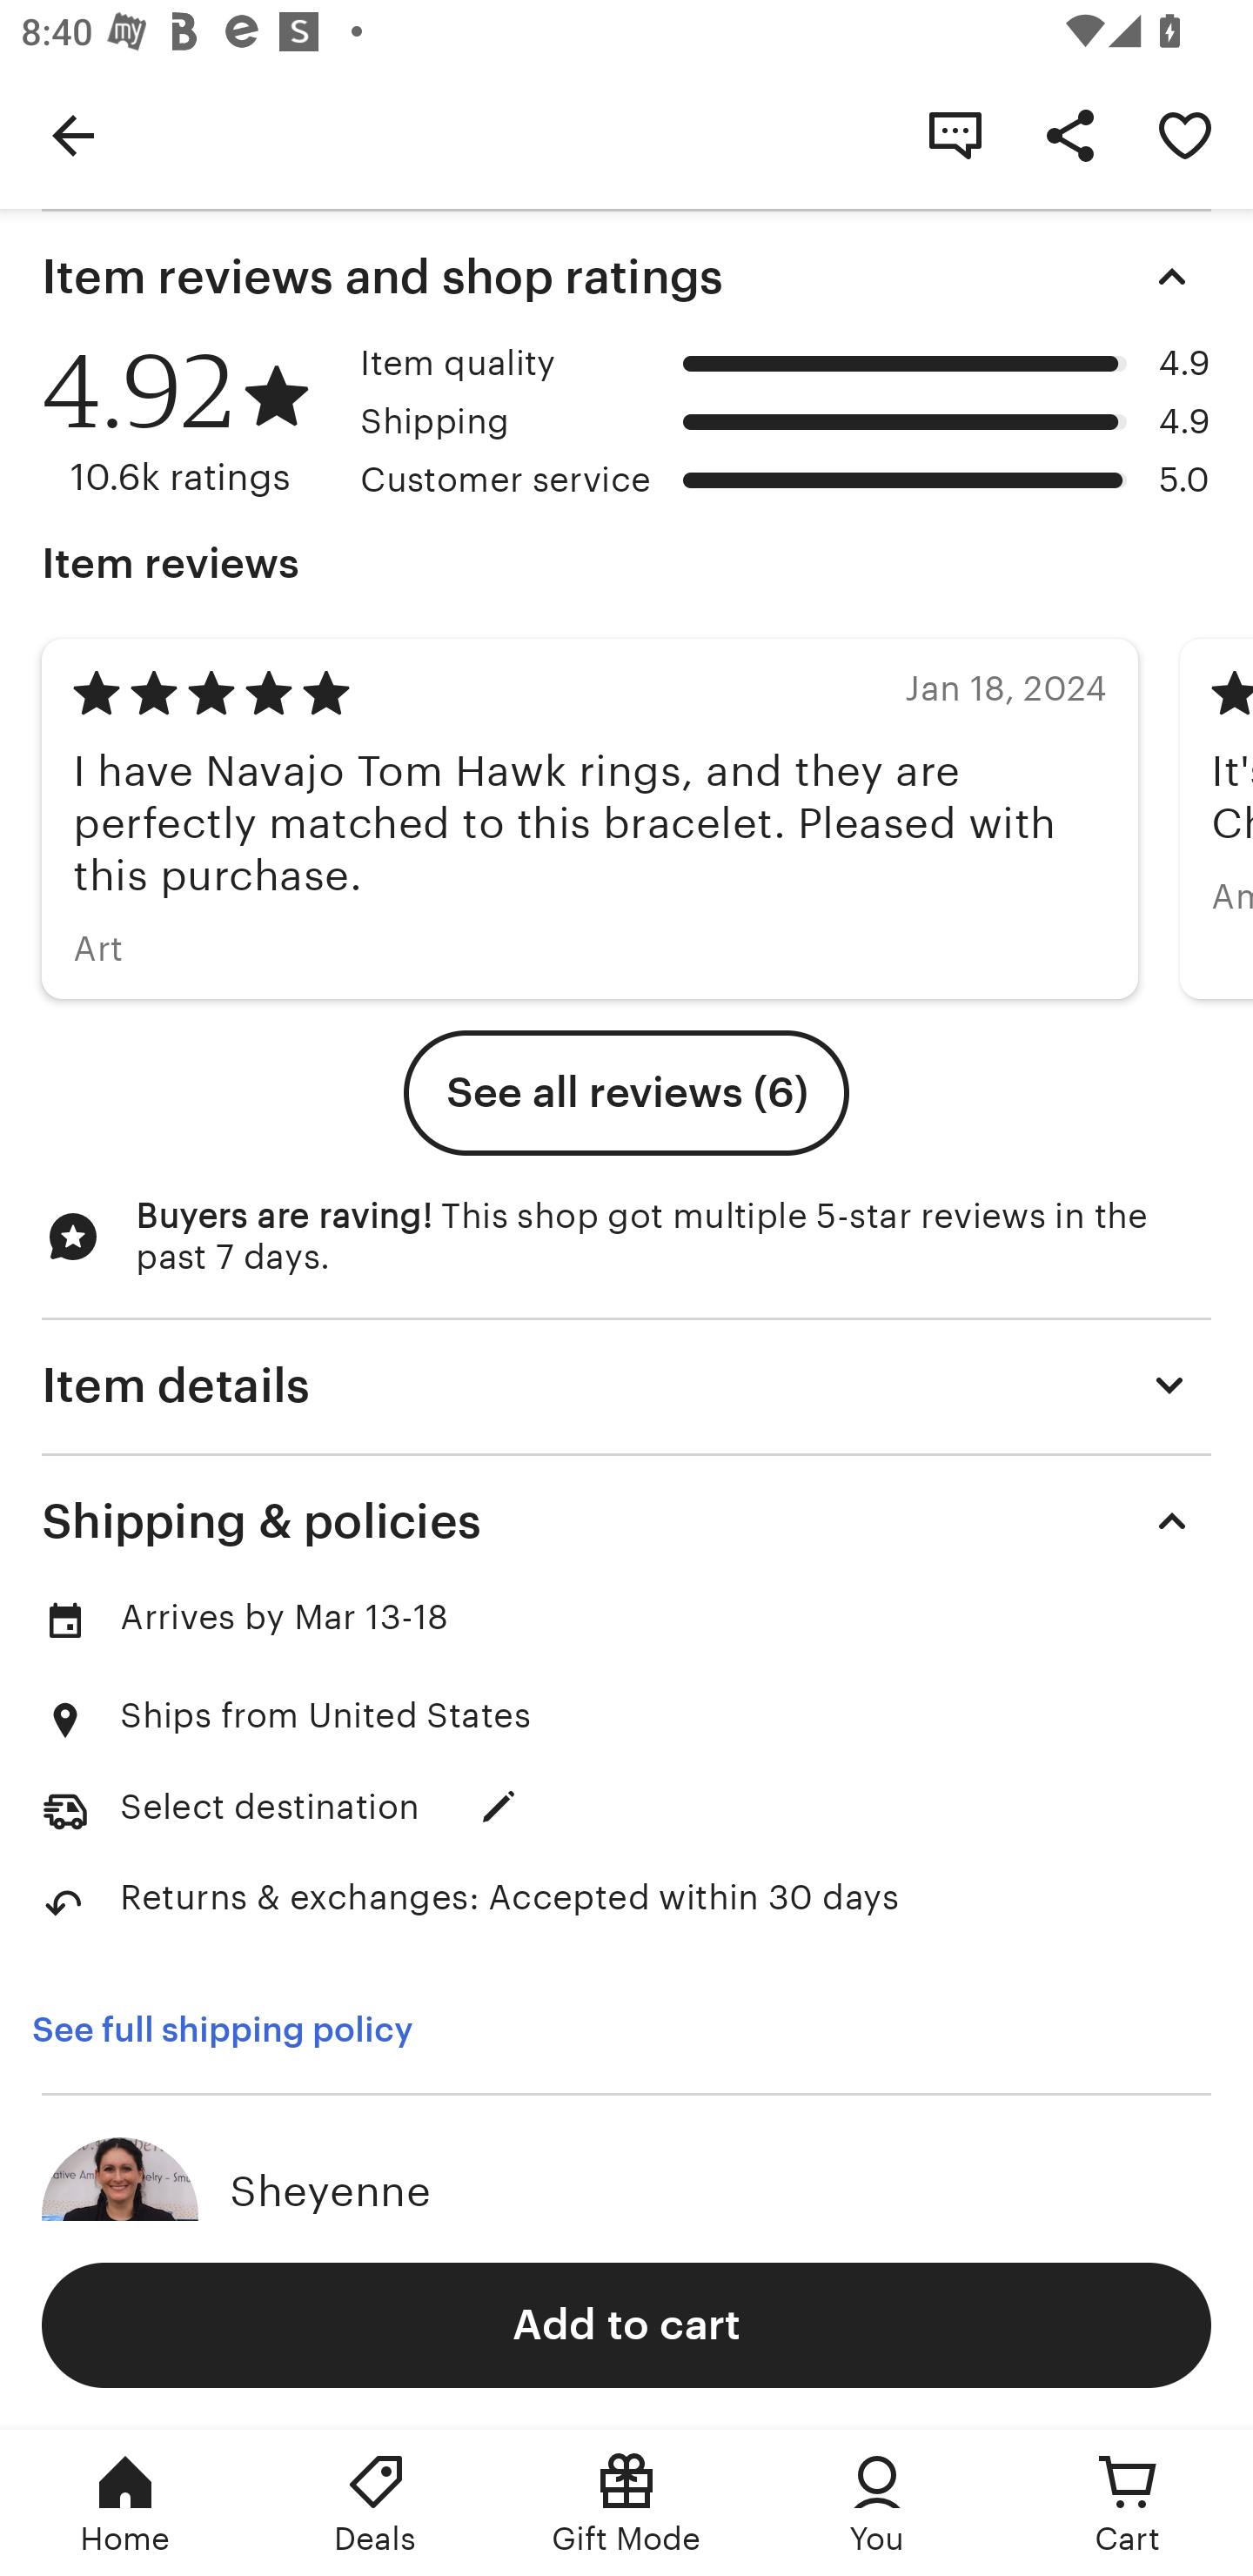 The image size is (1253, 2576). What do you see at coordinates (955, 134) in the screenshot?
I see `Contact shop` at bounding box center [955, 134].